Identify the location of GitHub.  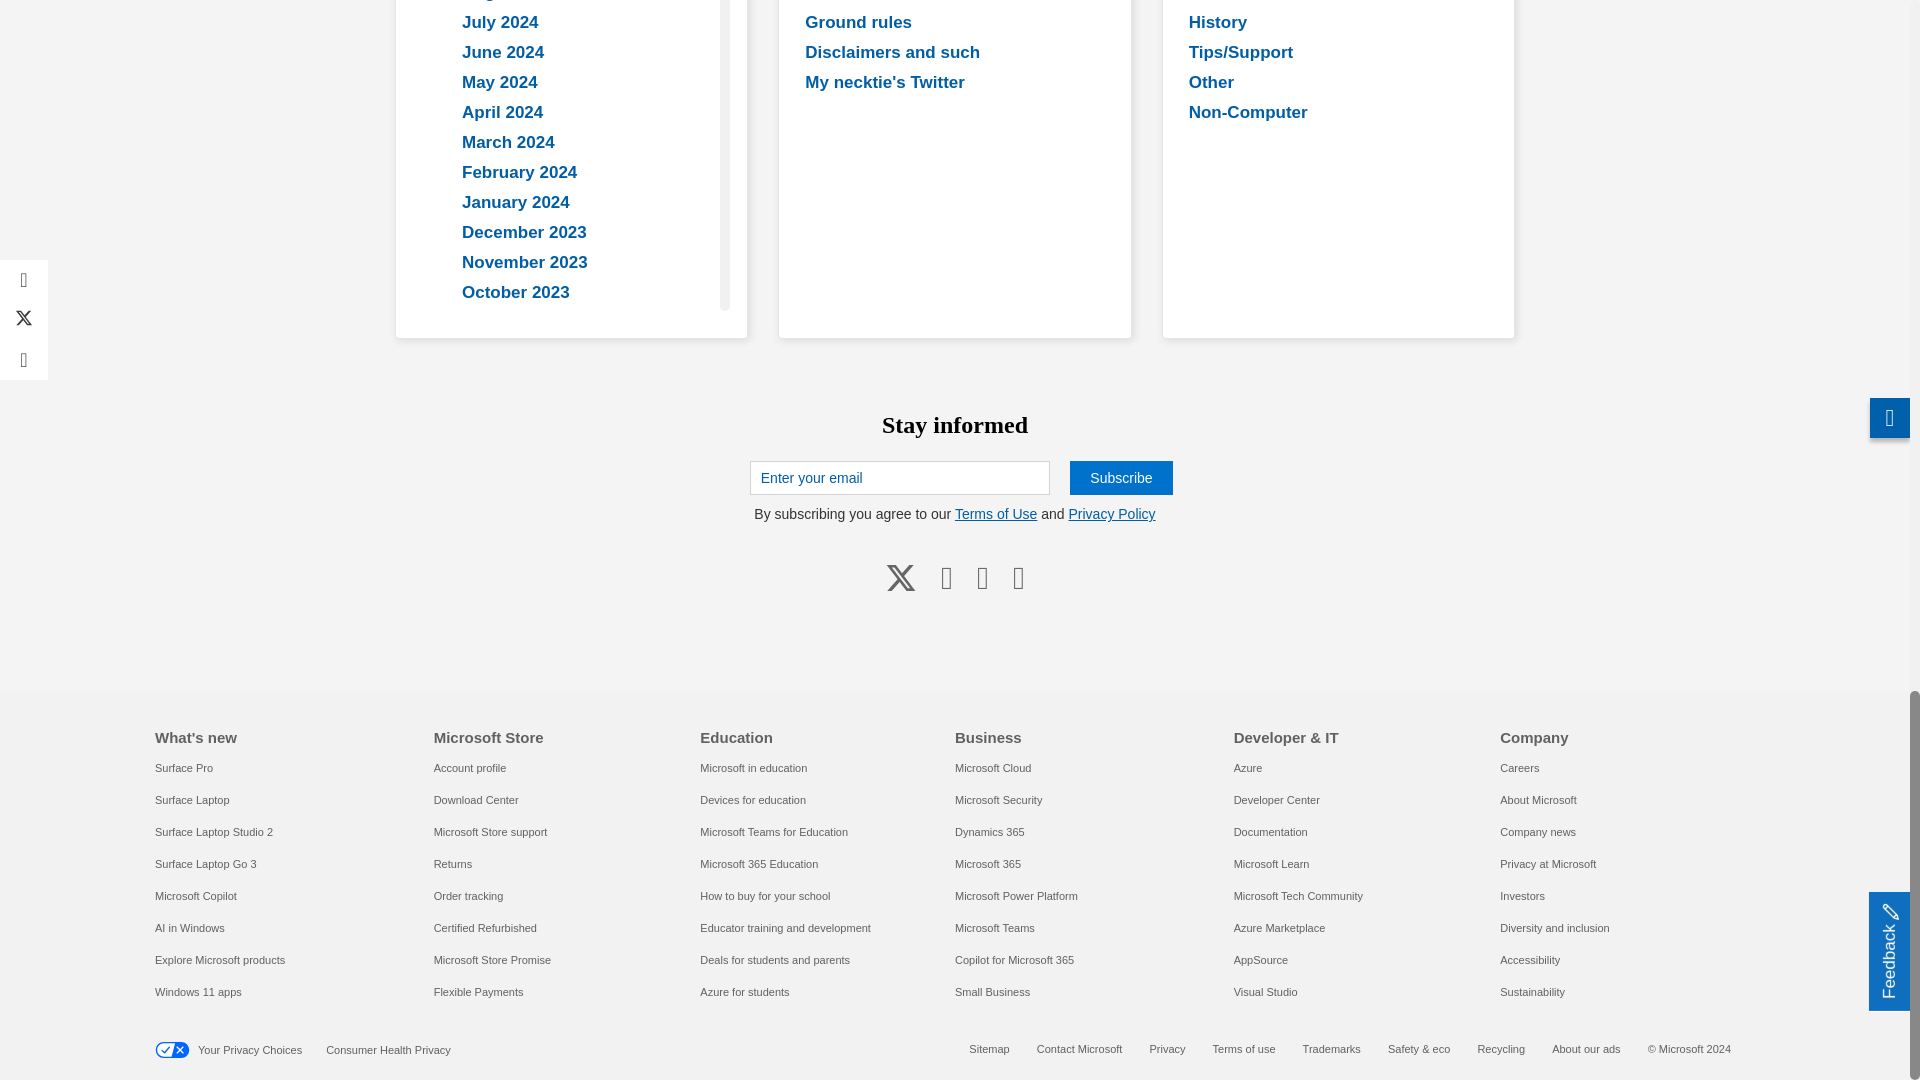
(982, 578).